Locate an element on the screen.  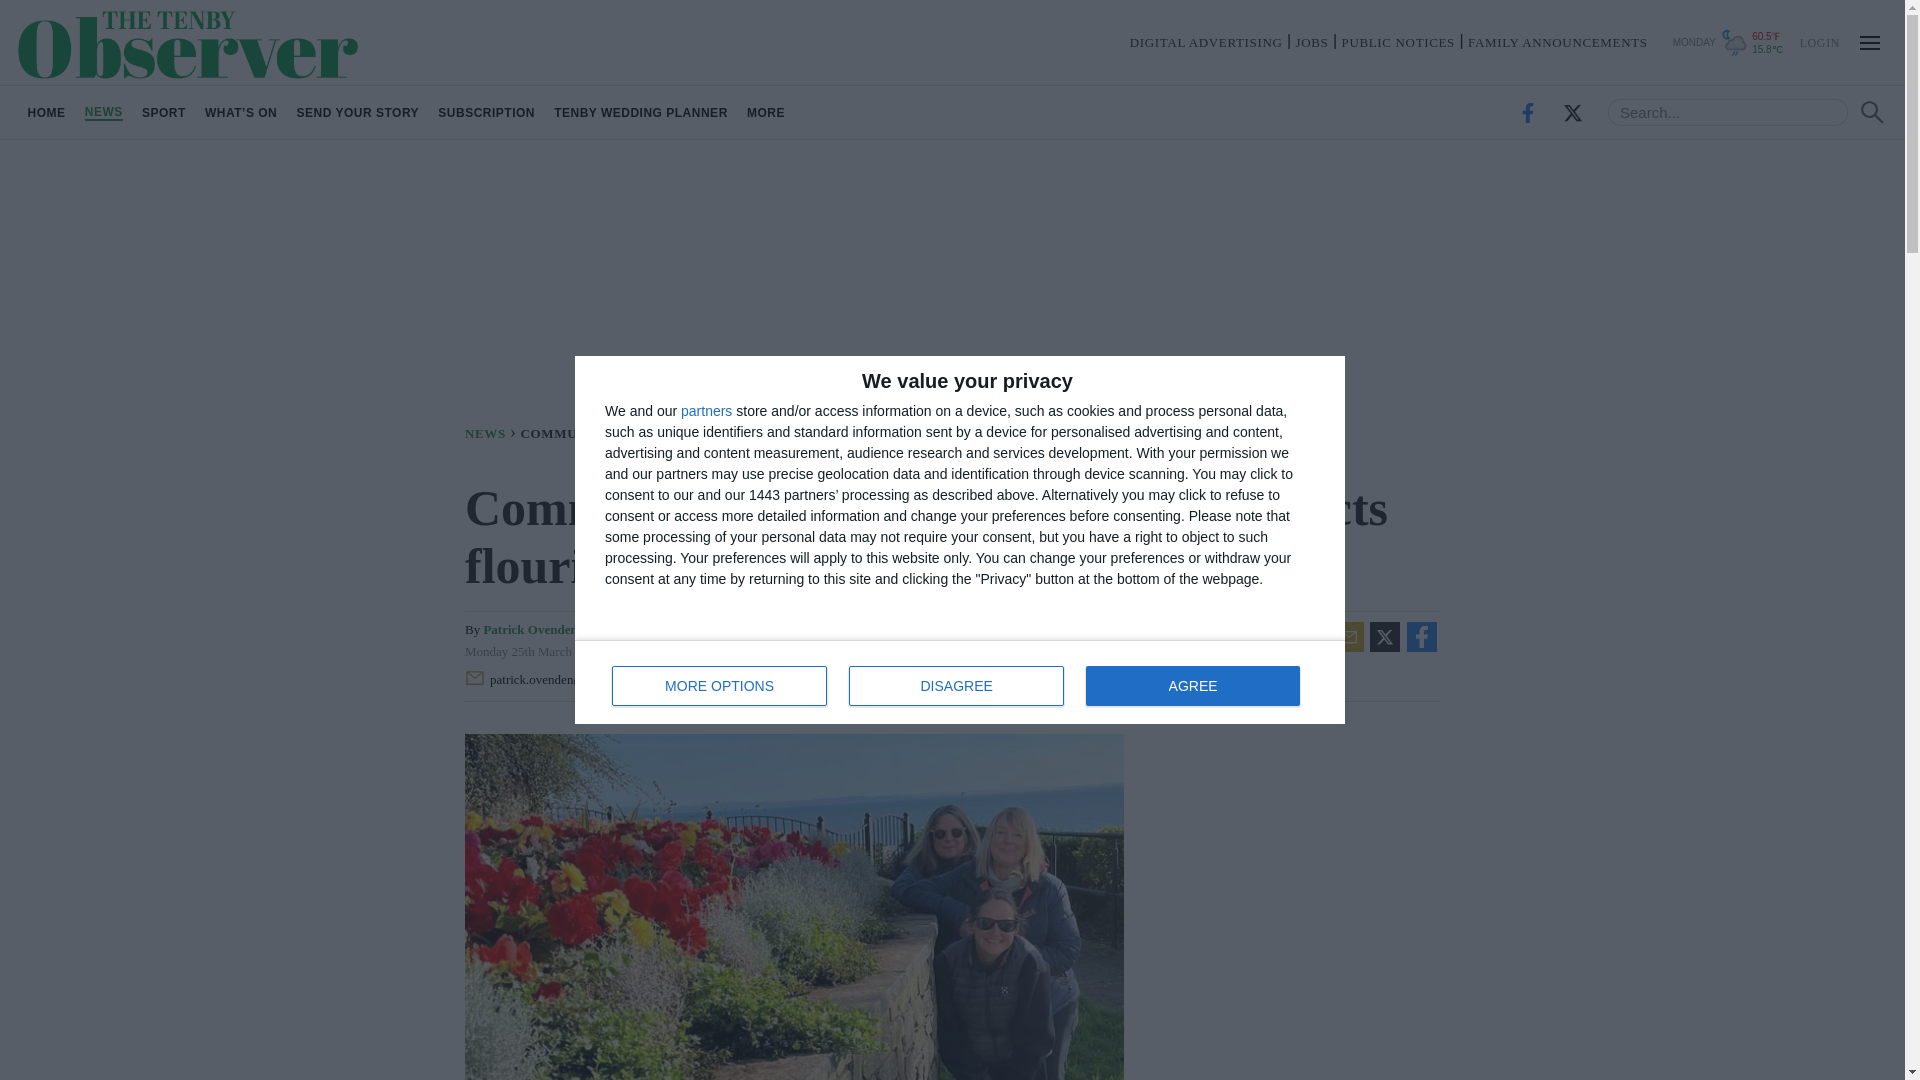
Patrick Ovenden is located at coordinates (530, 630).